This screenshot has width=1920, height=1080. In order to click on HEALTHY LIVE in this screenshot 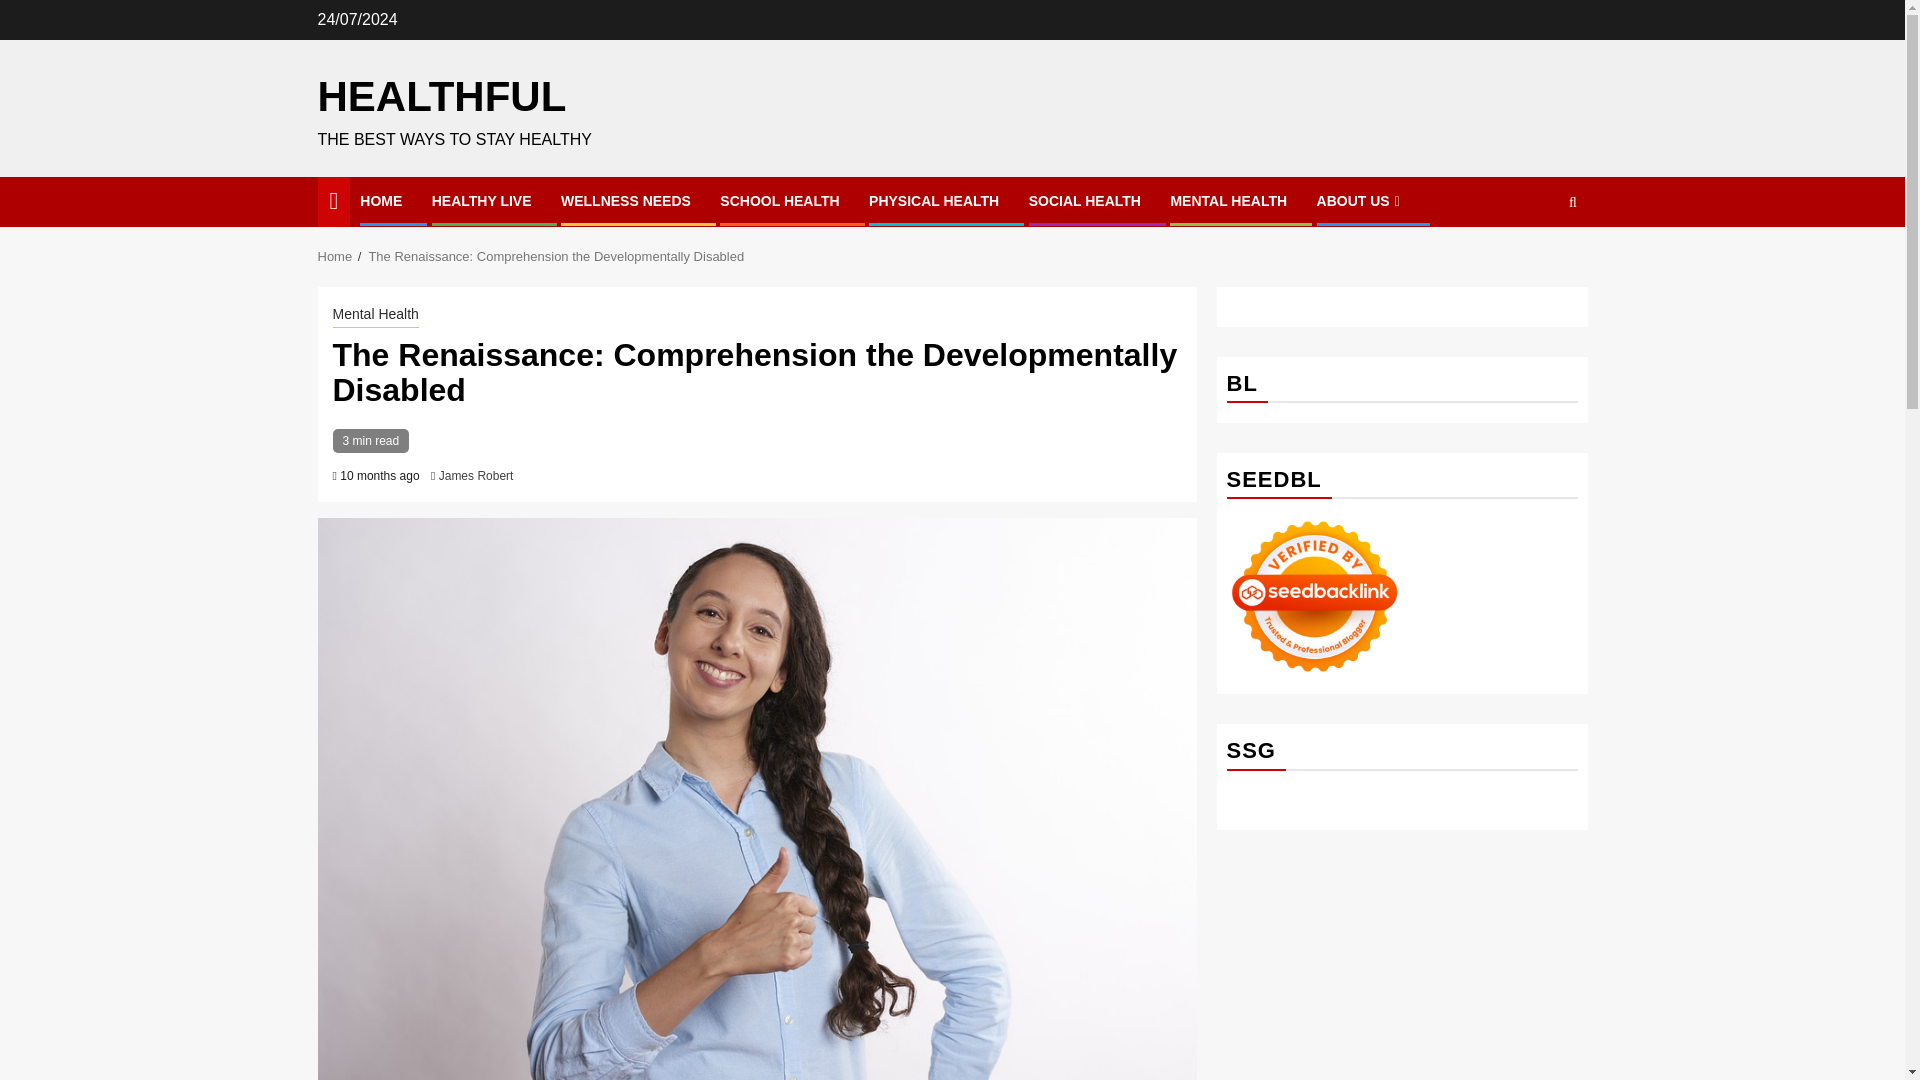, I will do `click(482, 201)`.